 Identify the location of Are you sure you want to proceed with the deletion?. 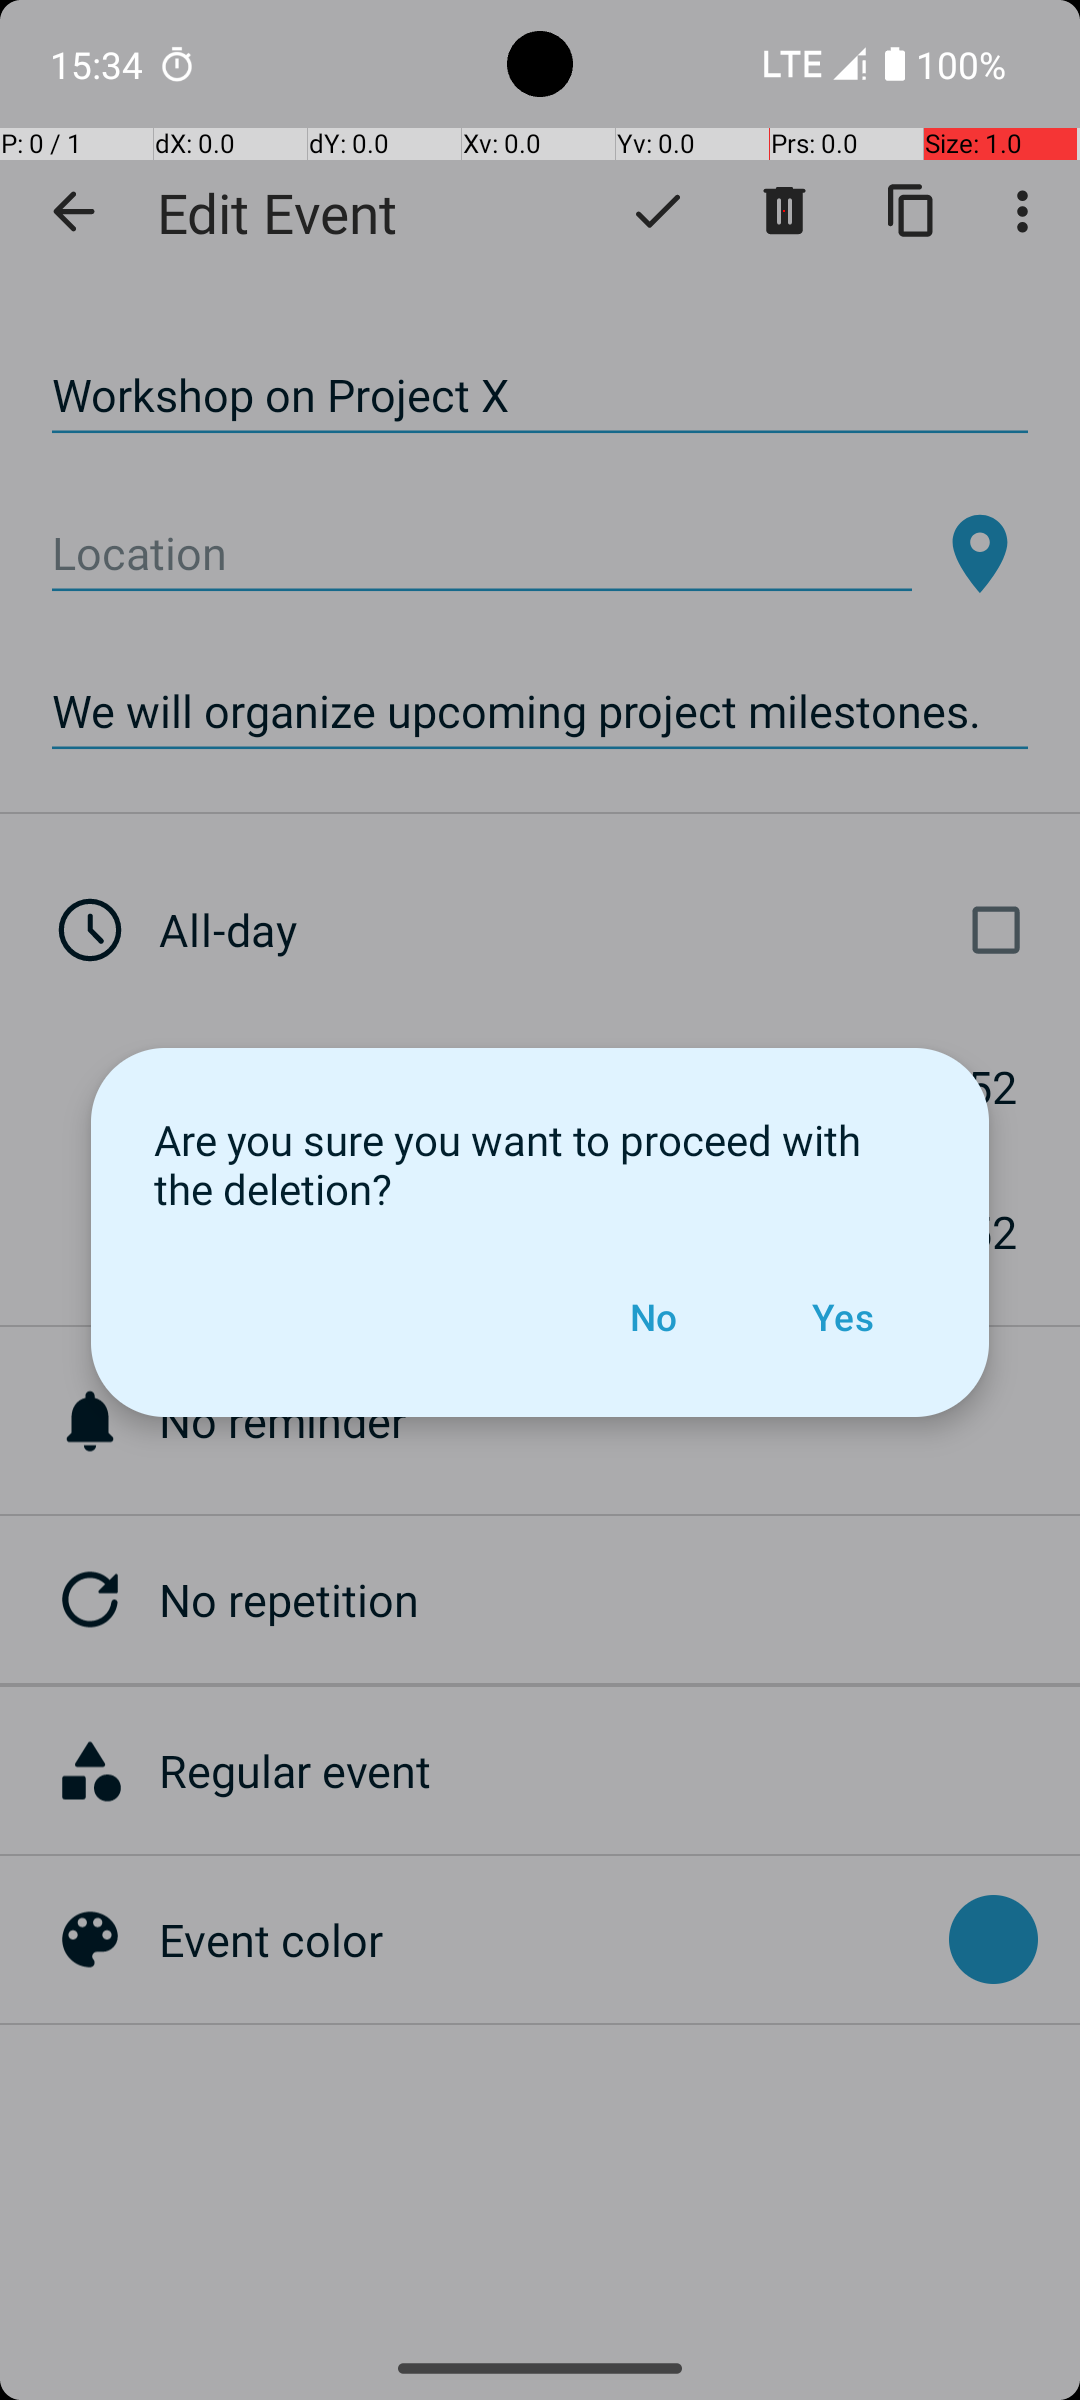
(540, 1164).